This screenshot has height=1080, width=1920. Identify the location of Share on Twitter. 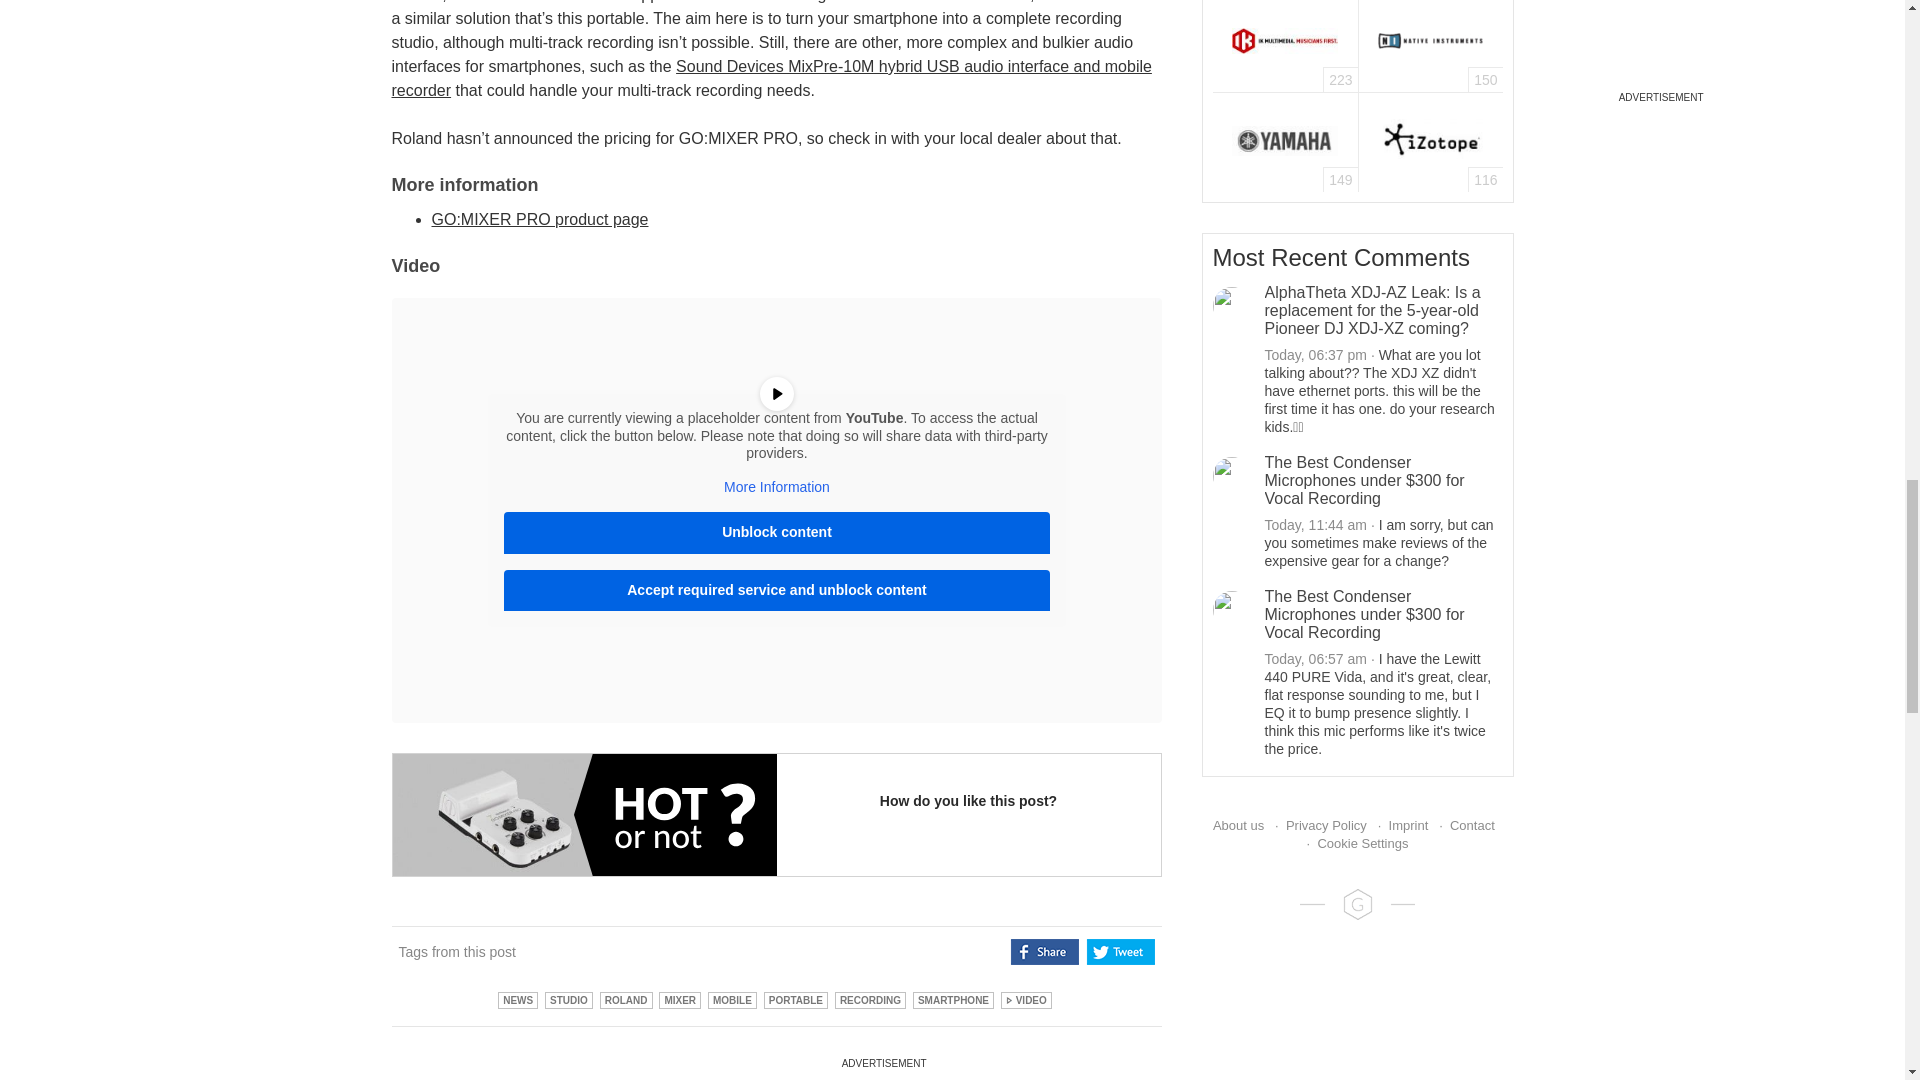
(1120, 952).